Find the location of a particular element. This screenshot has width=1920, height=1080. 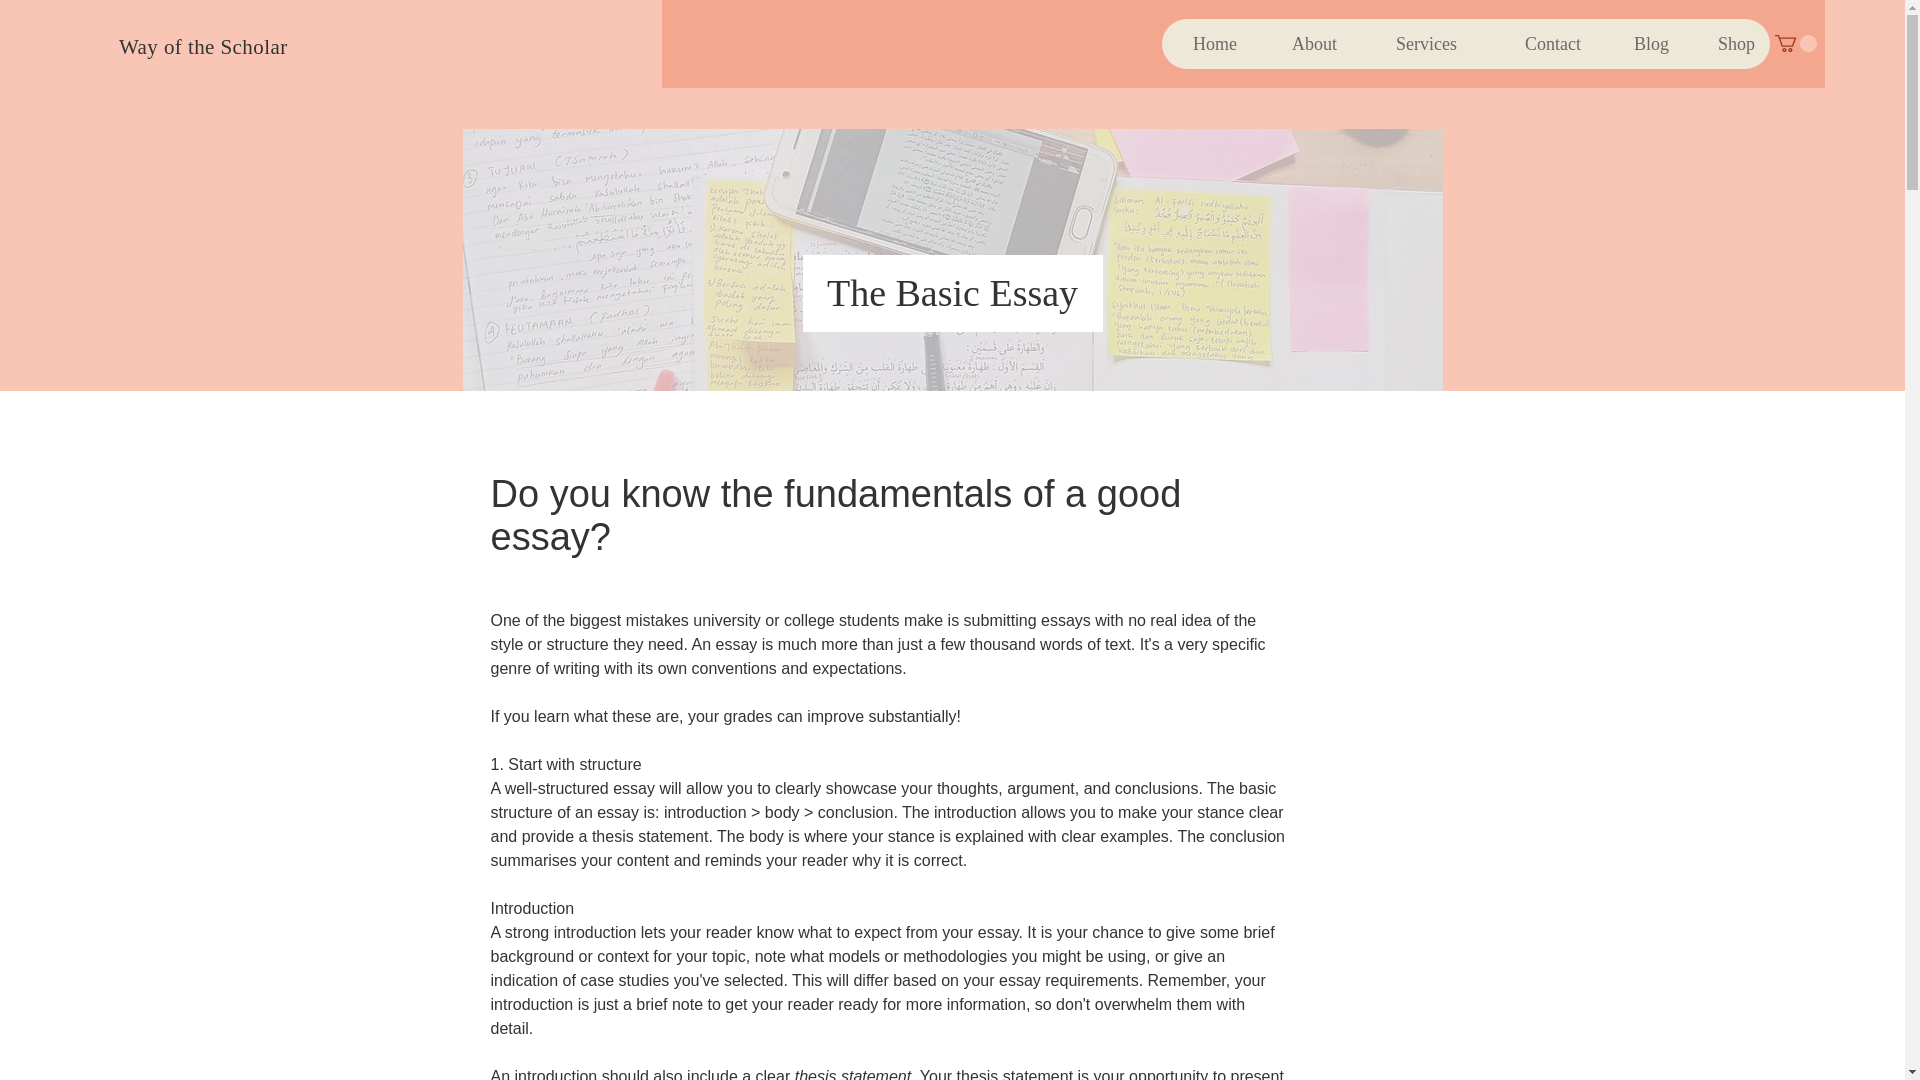

Way of the Scholar is located at coordinates (204, 46).